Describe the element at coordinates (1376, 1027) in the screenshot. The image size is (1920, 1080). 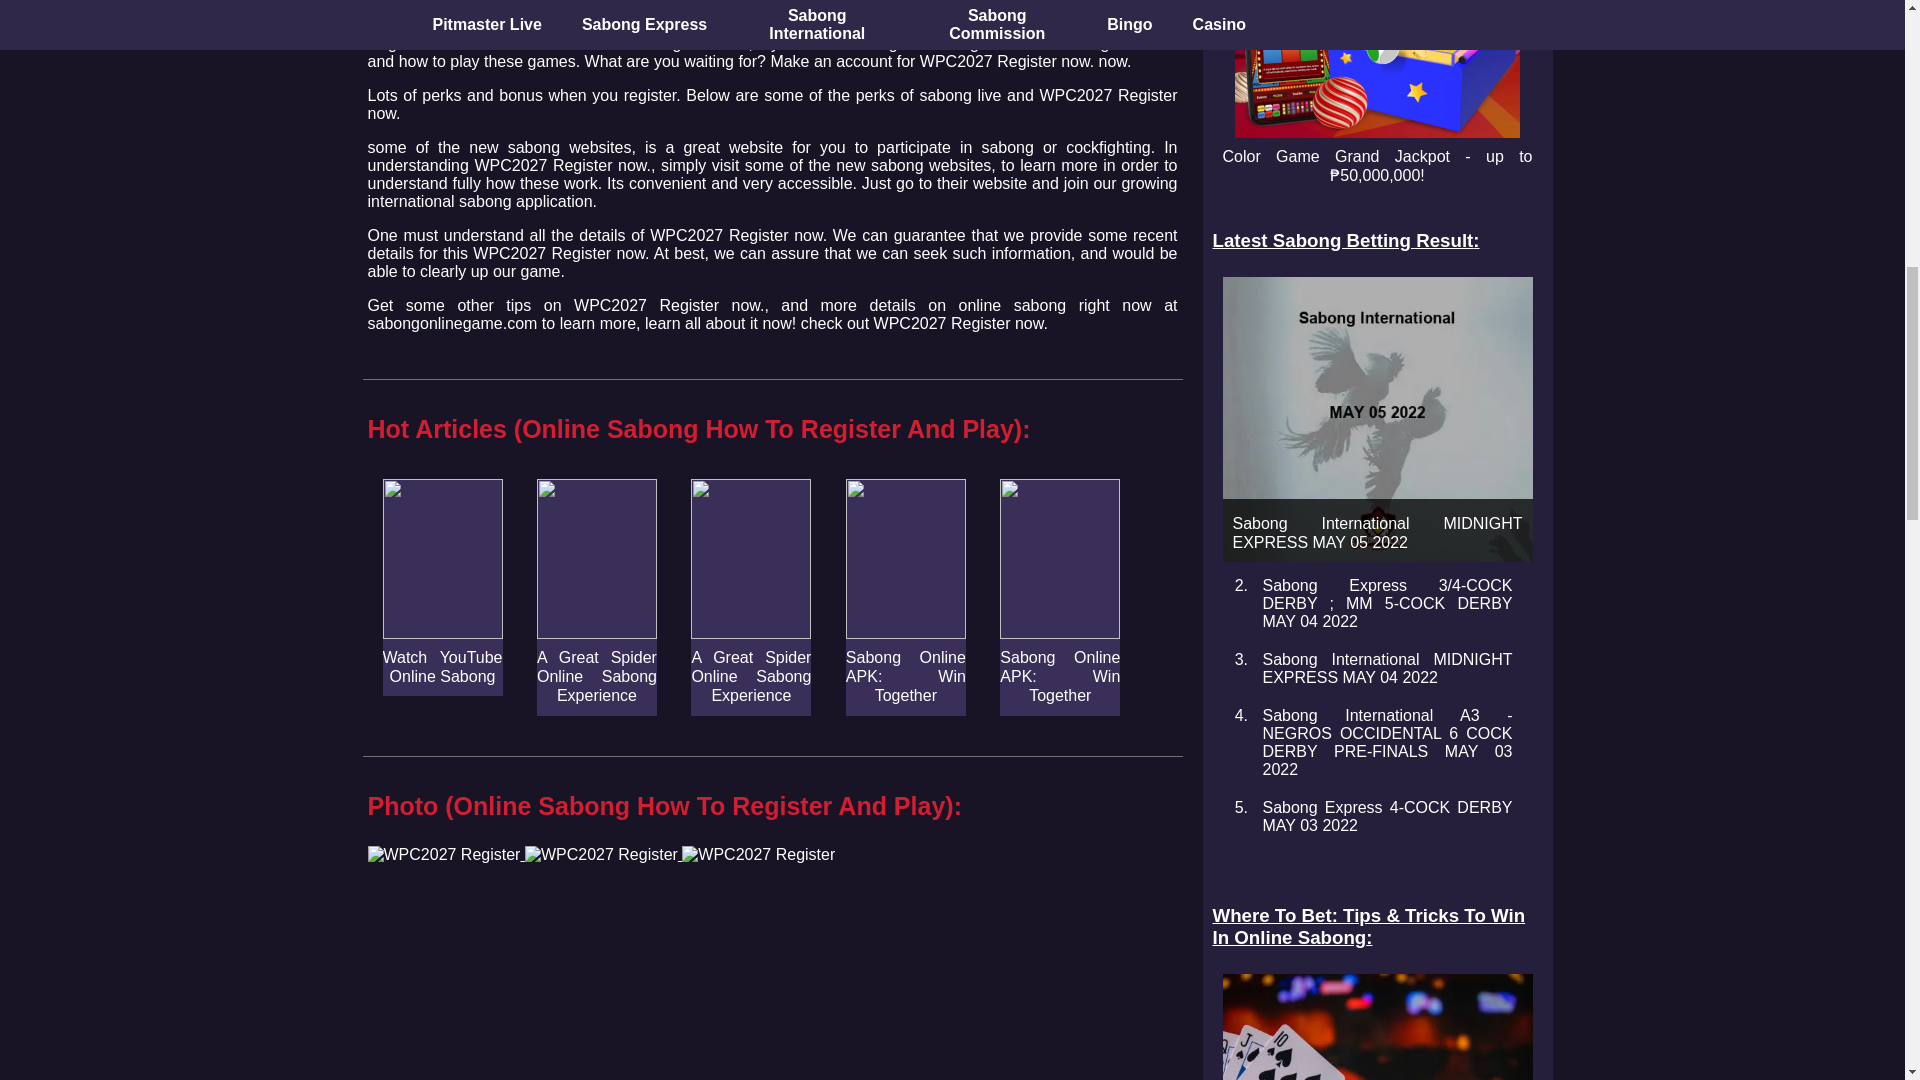
I see `Legitimate List of Casino Online Real Money` at that location.